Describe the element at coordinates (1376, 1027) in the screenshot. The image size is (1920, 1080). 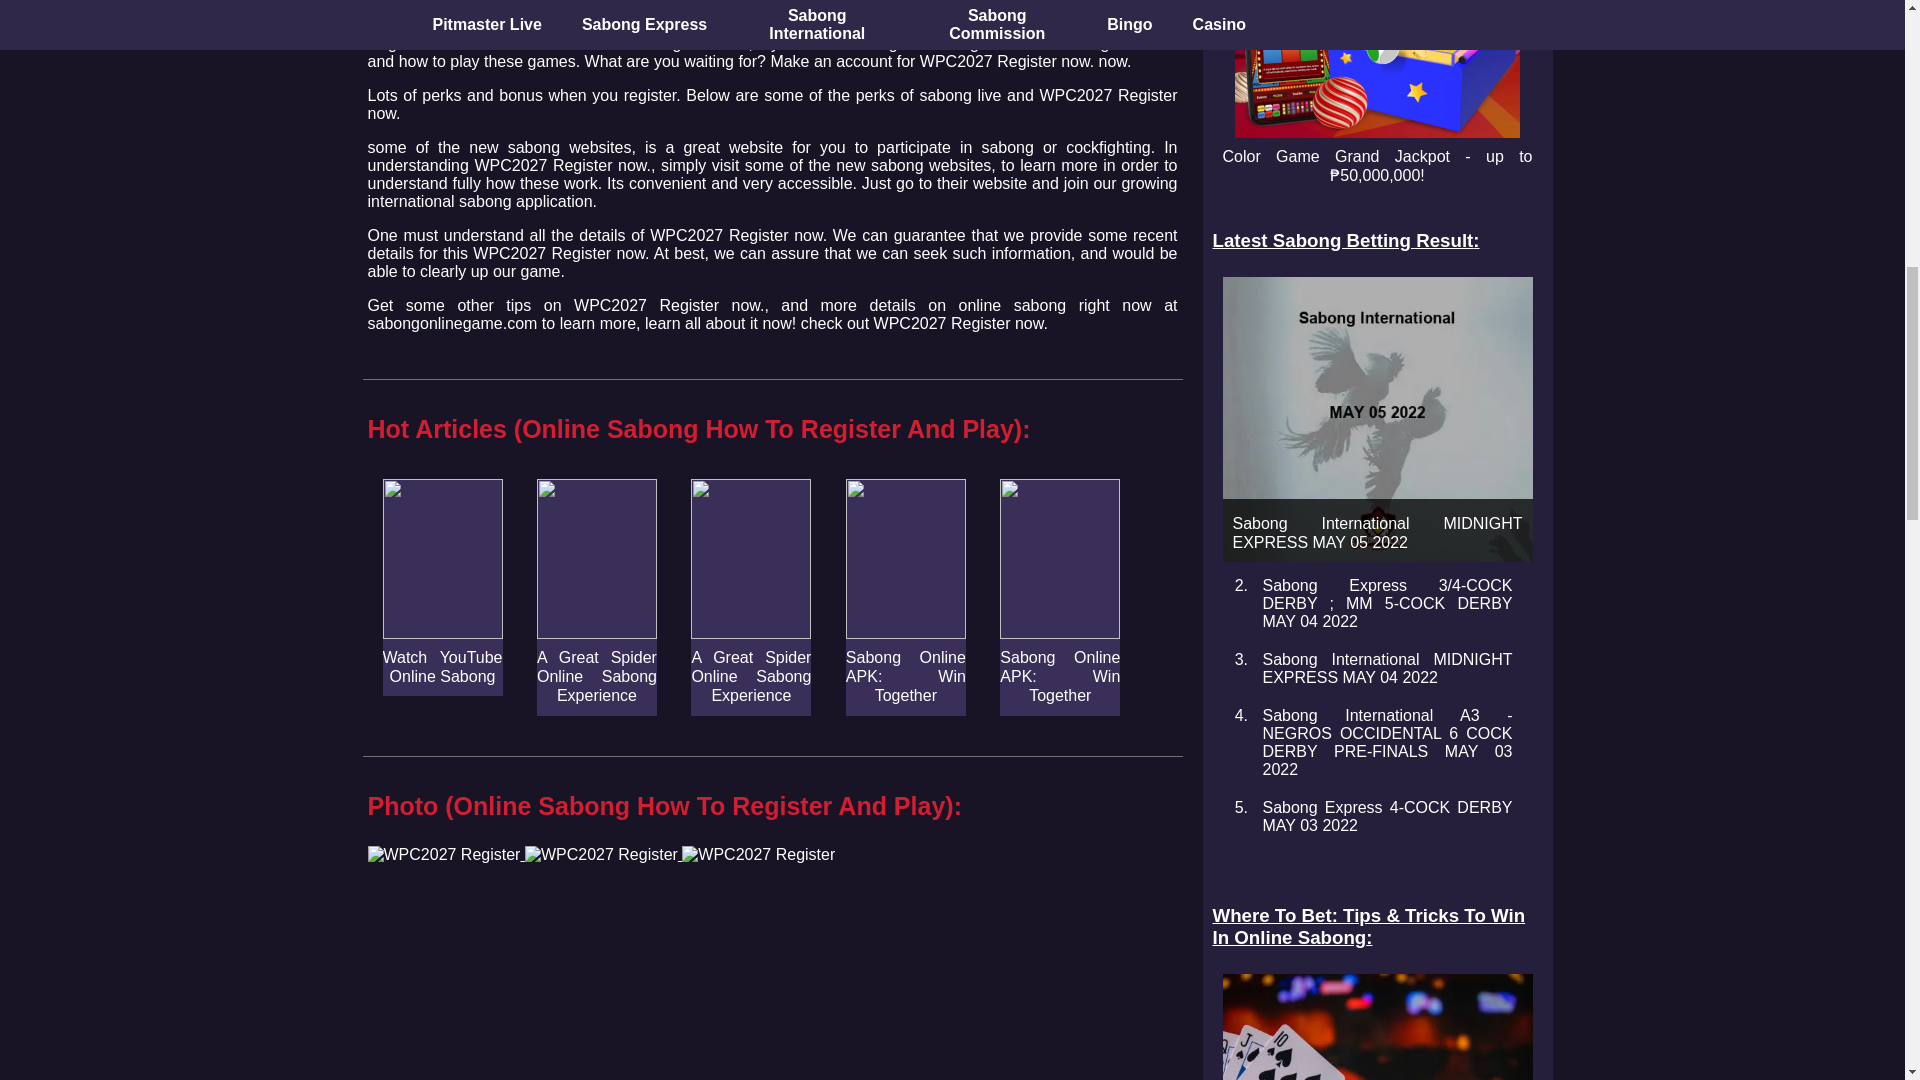
I see `Legitimate List of Casino Online Real Money` at that location.